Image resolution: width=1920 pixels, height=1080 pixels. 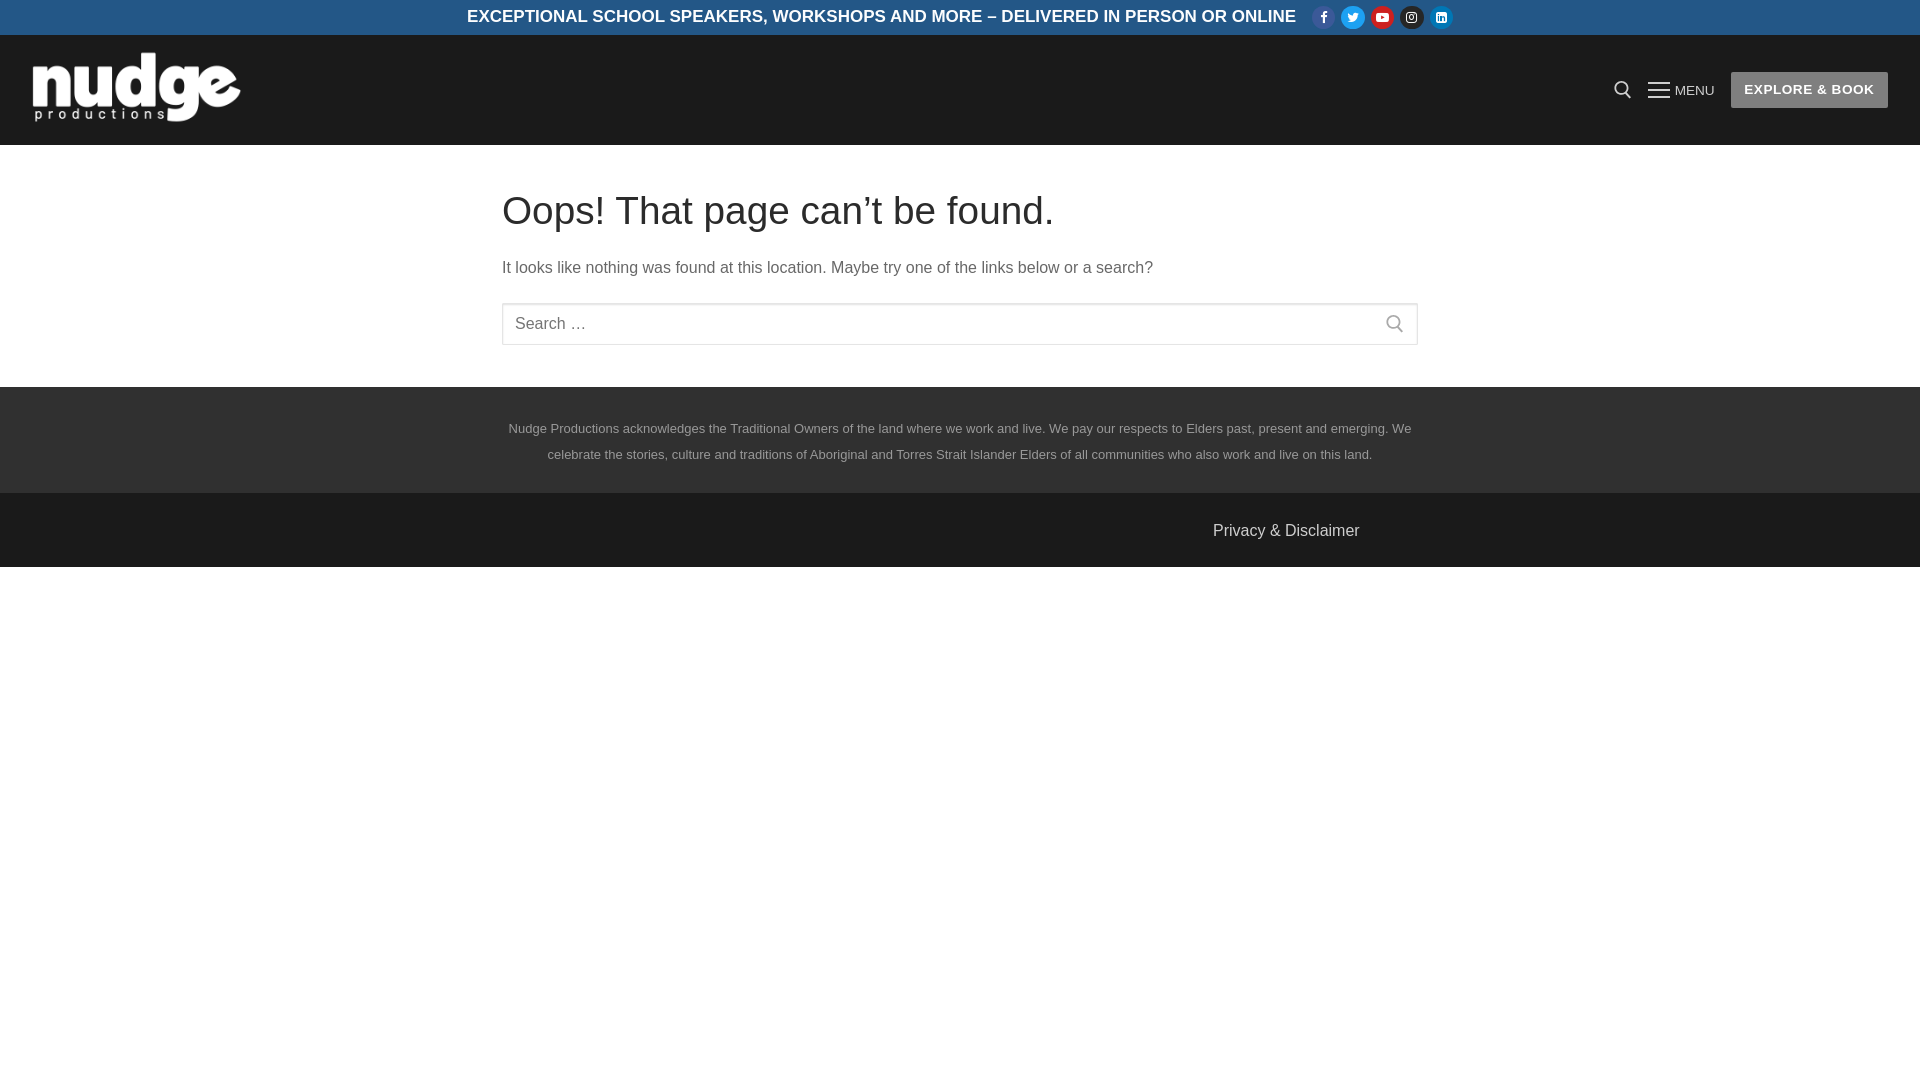 I want to click on LinkedIn, so click(x=1442, y=18).